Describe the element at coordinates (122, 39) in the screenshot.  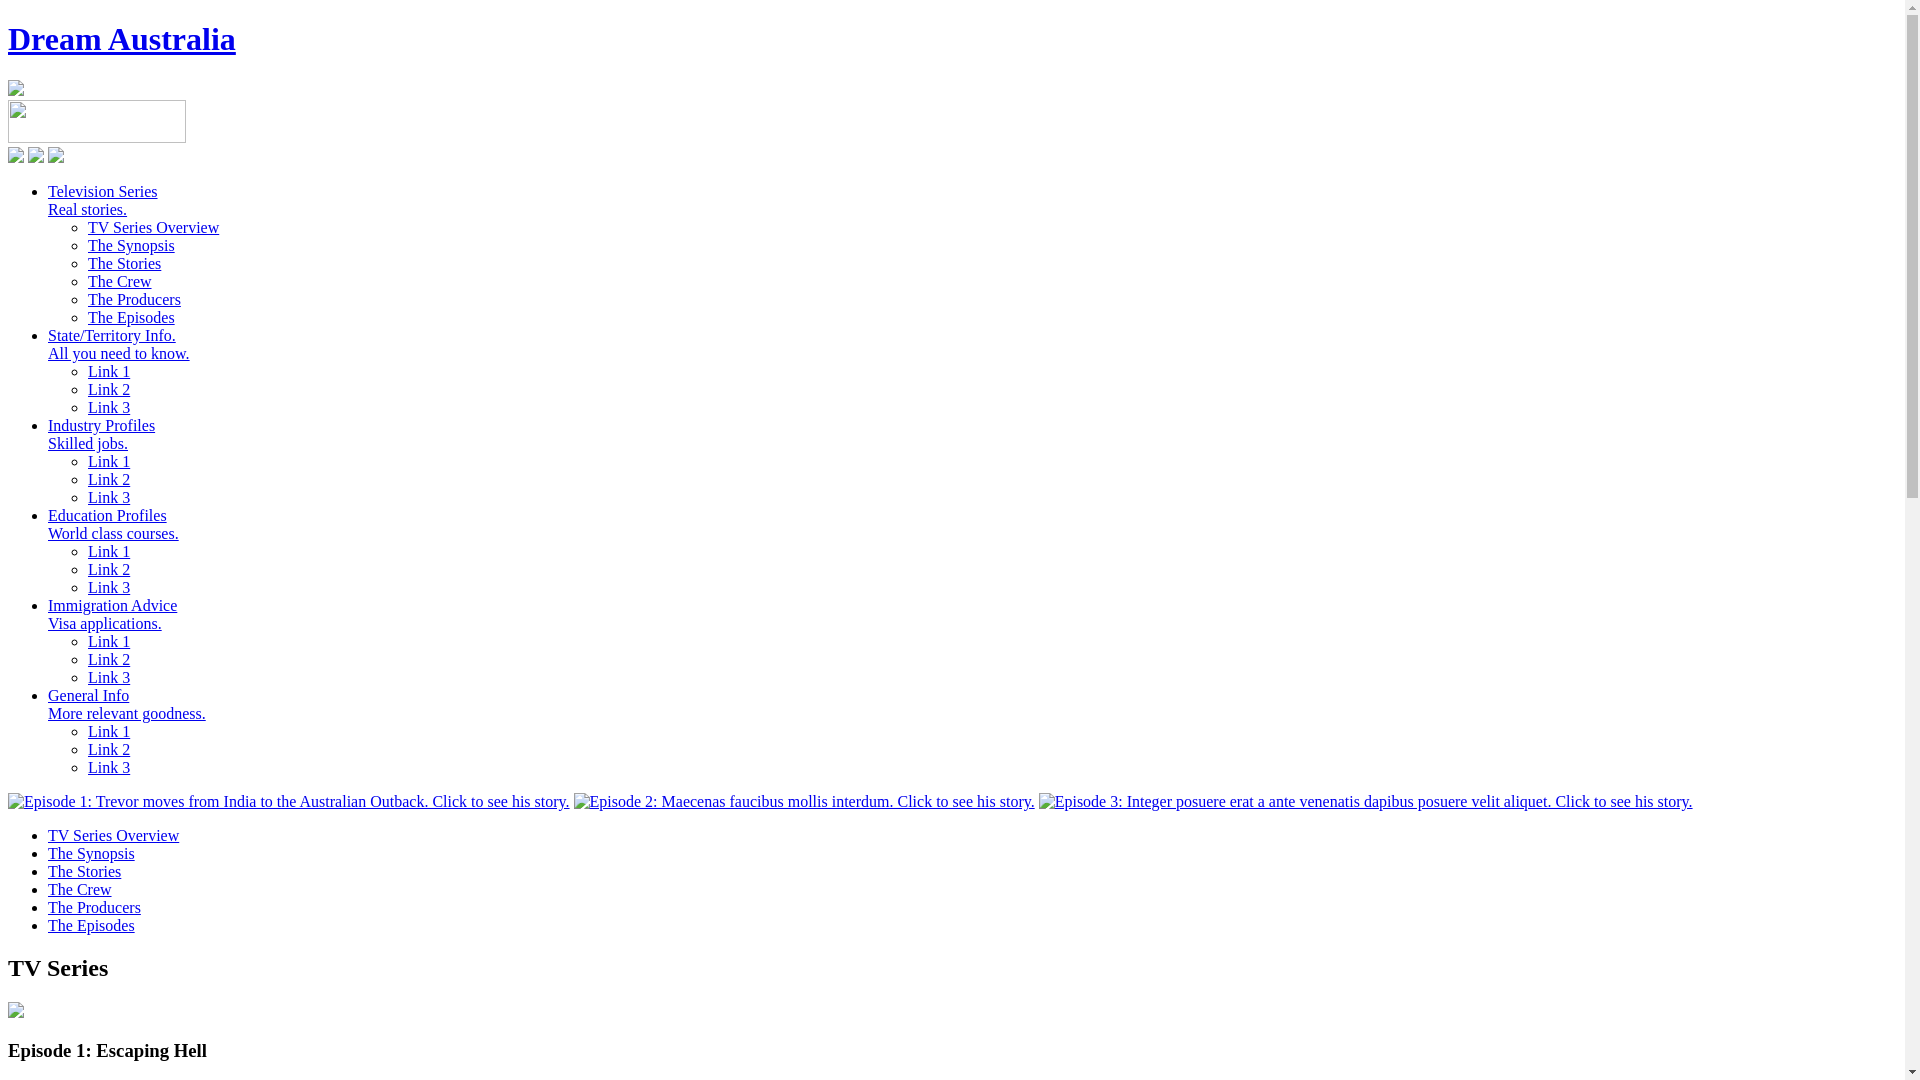
I see `Dream Australia` at that location.